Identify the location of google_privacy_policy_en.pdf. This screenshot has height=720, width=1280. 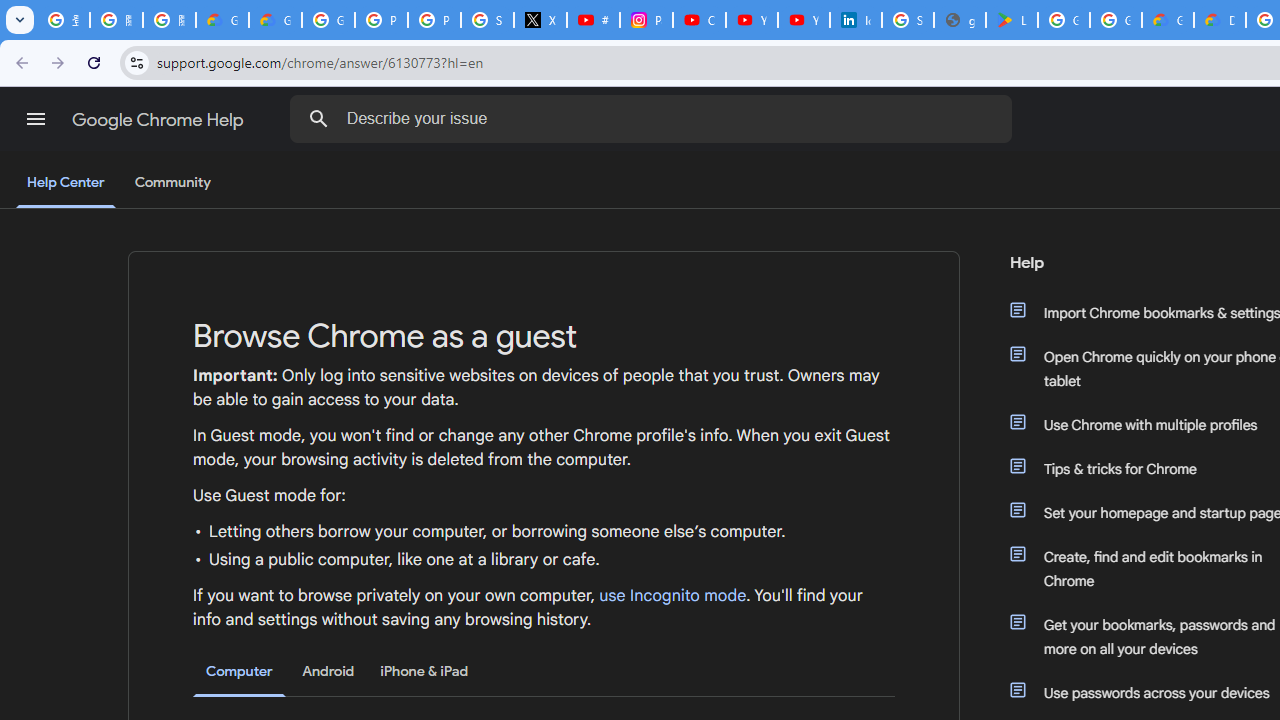
(960, 20).